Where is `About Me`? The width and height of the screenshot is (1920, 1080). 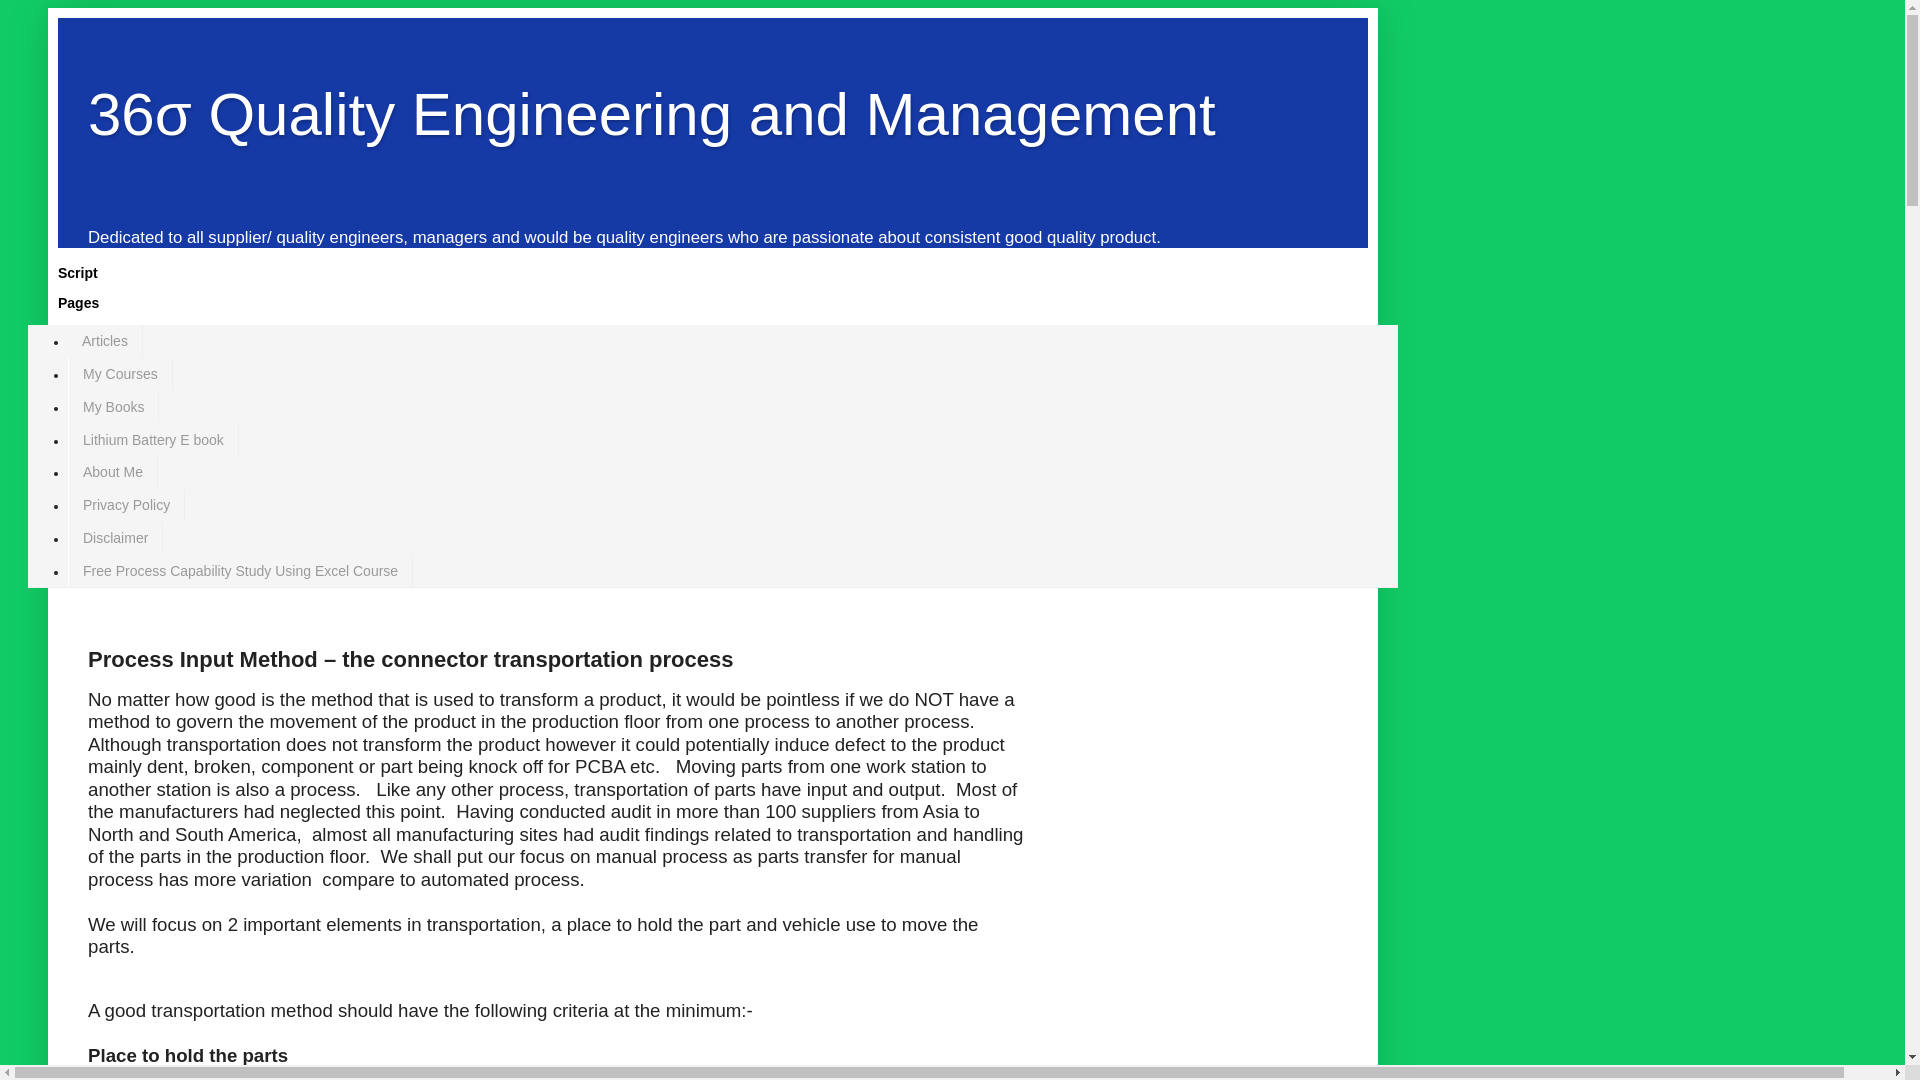 About Me is located at coordinates (113, 472).